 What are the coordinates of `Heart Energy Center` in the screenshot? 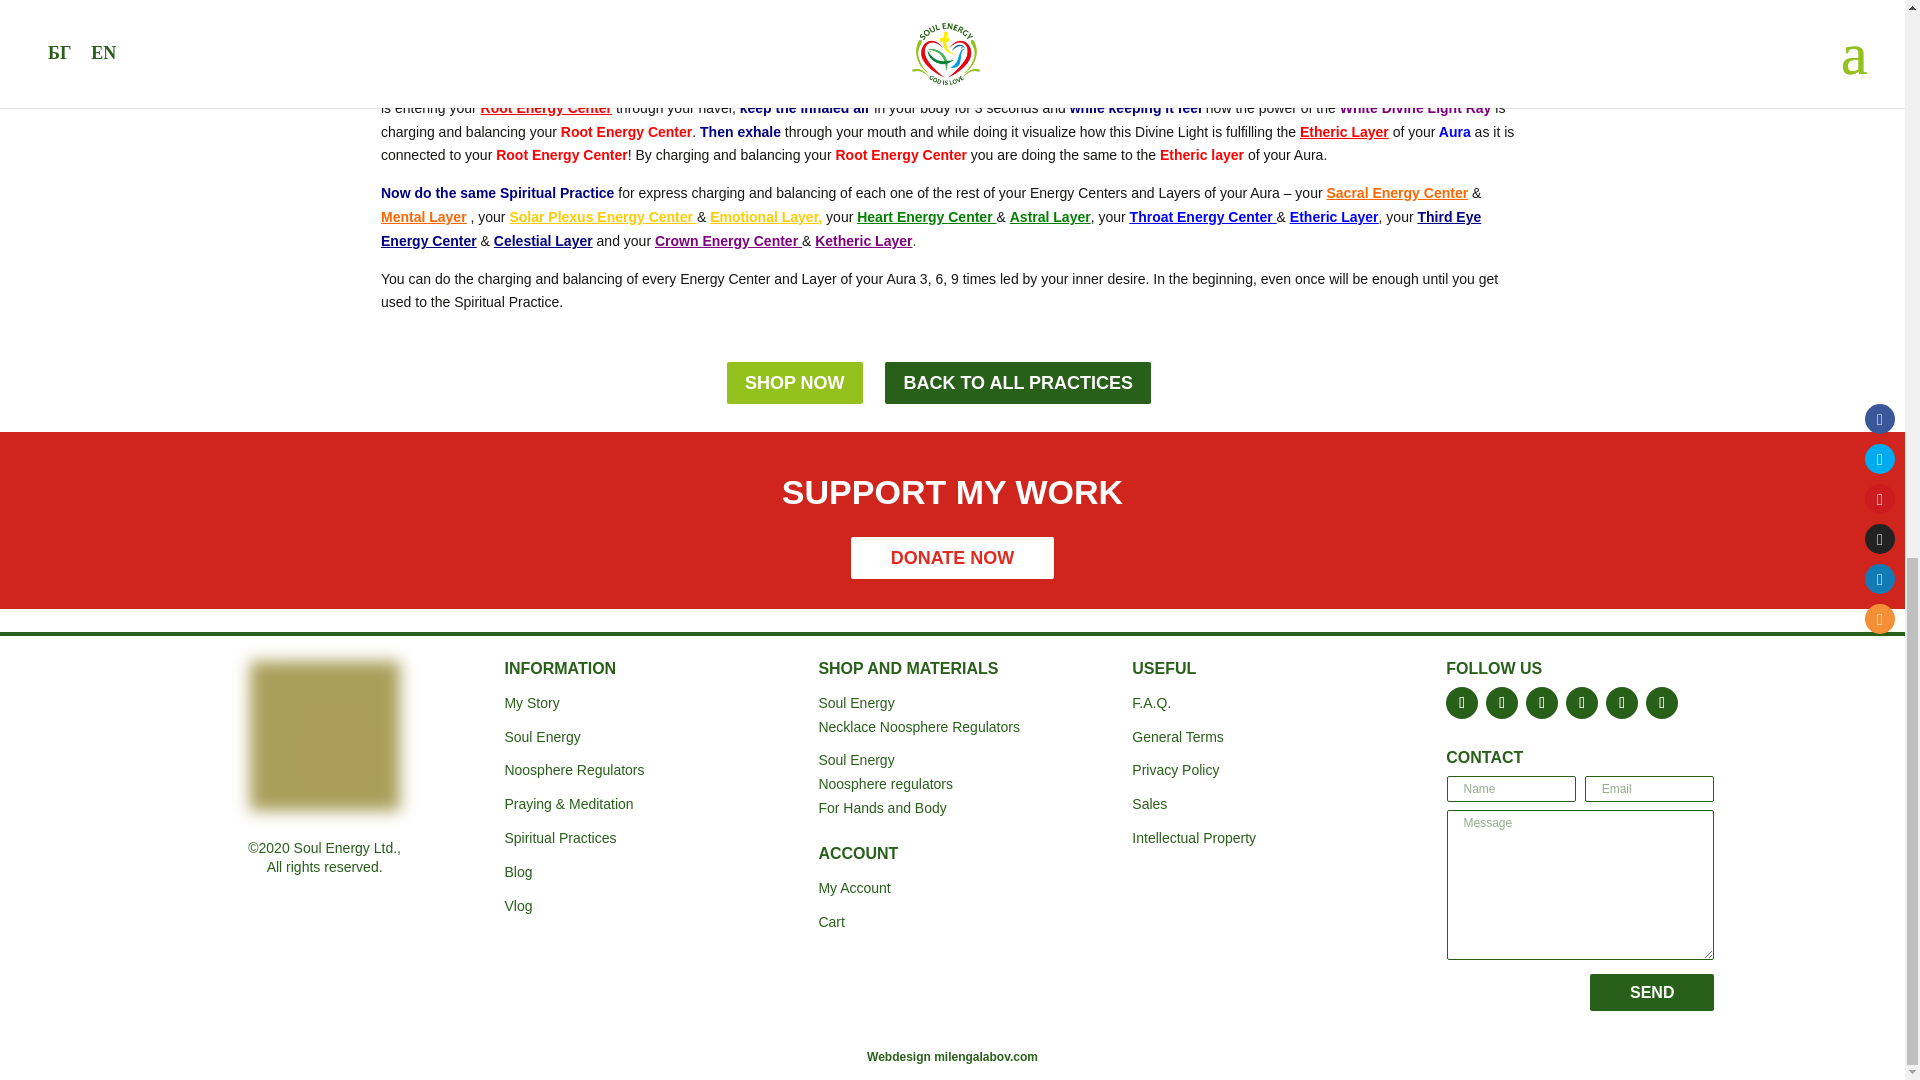 It's located at (926, 216).